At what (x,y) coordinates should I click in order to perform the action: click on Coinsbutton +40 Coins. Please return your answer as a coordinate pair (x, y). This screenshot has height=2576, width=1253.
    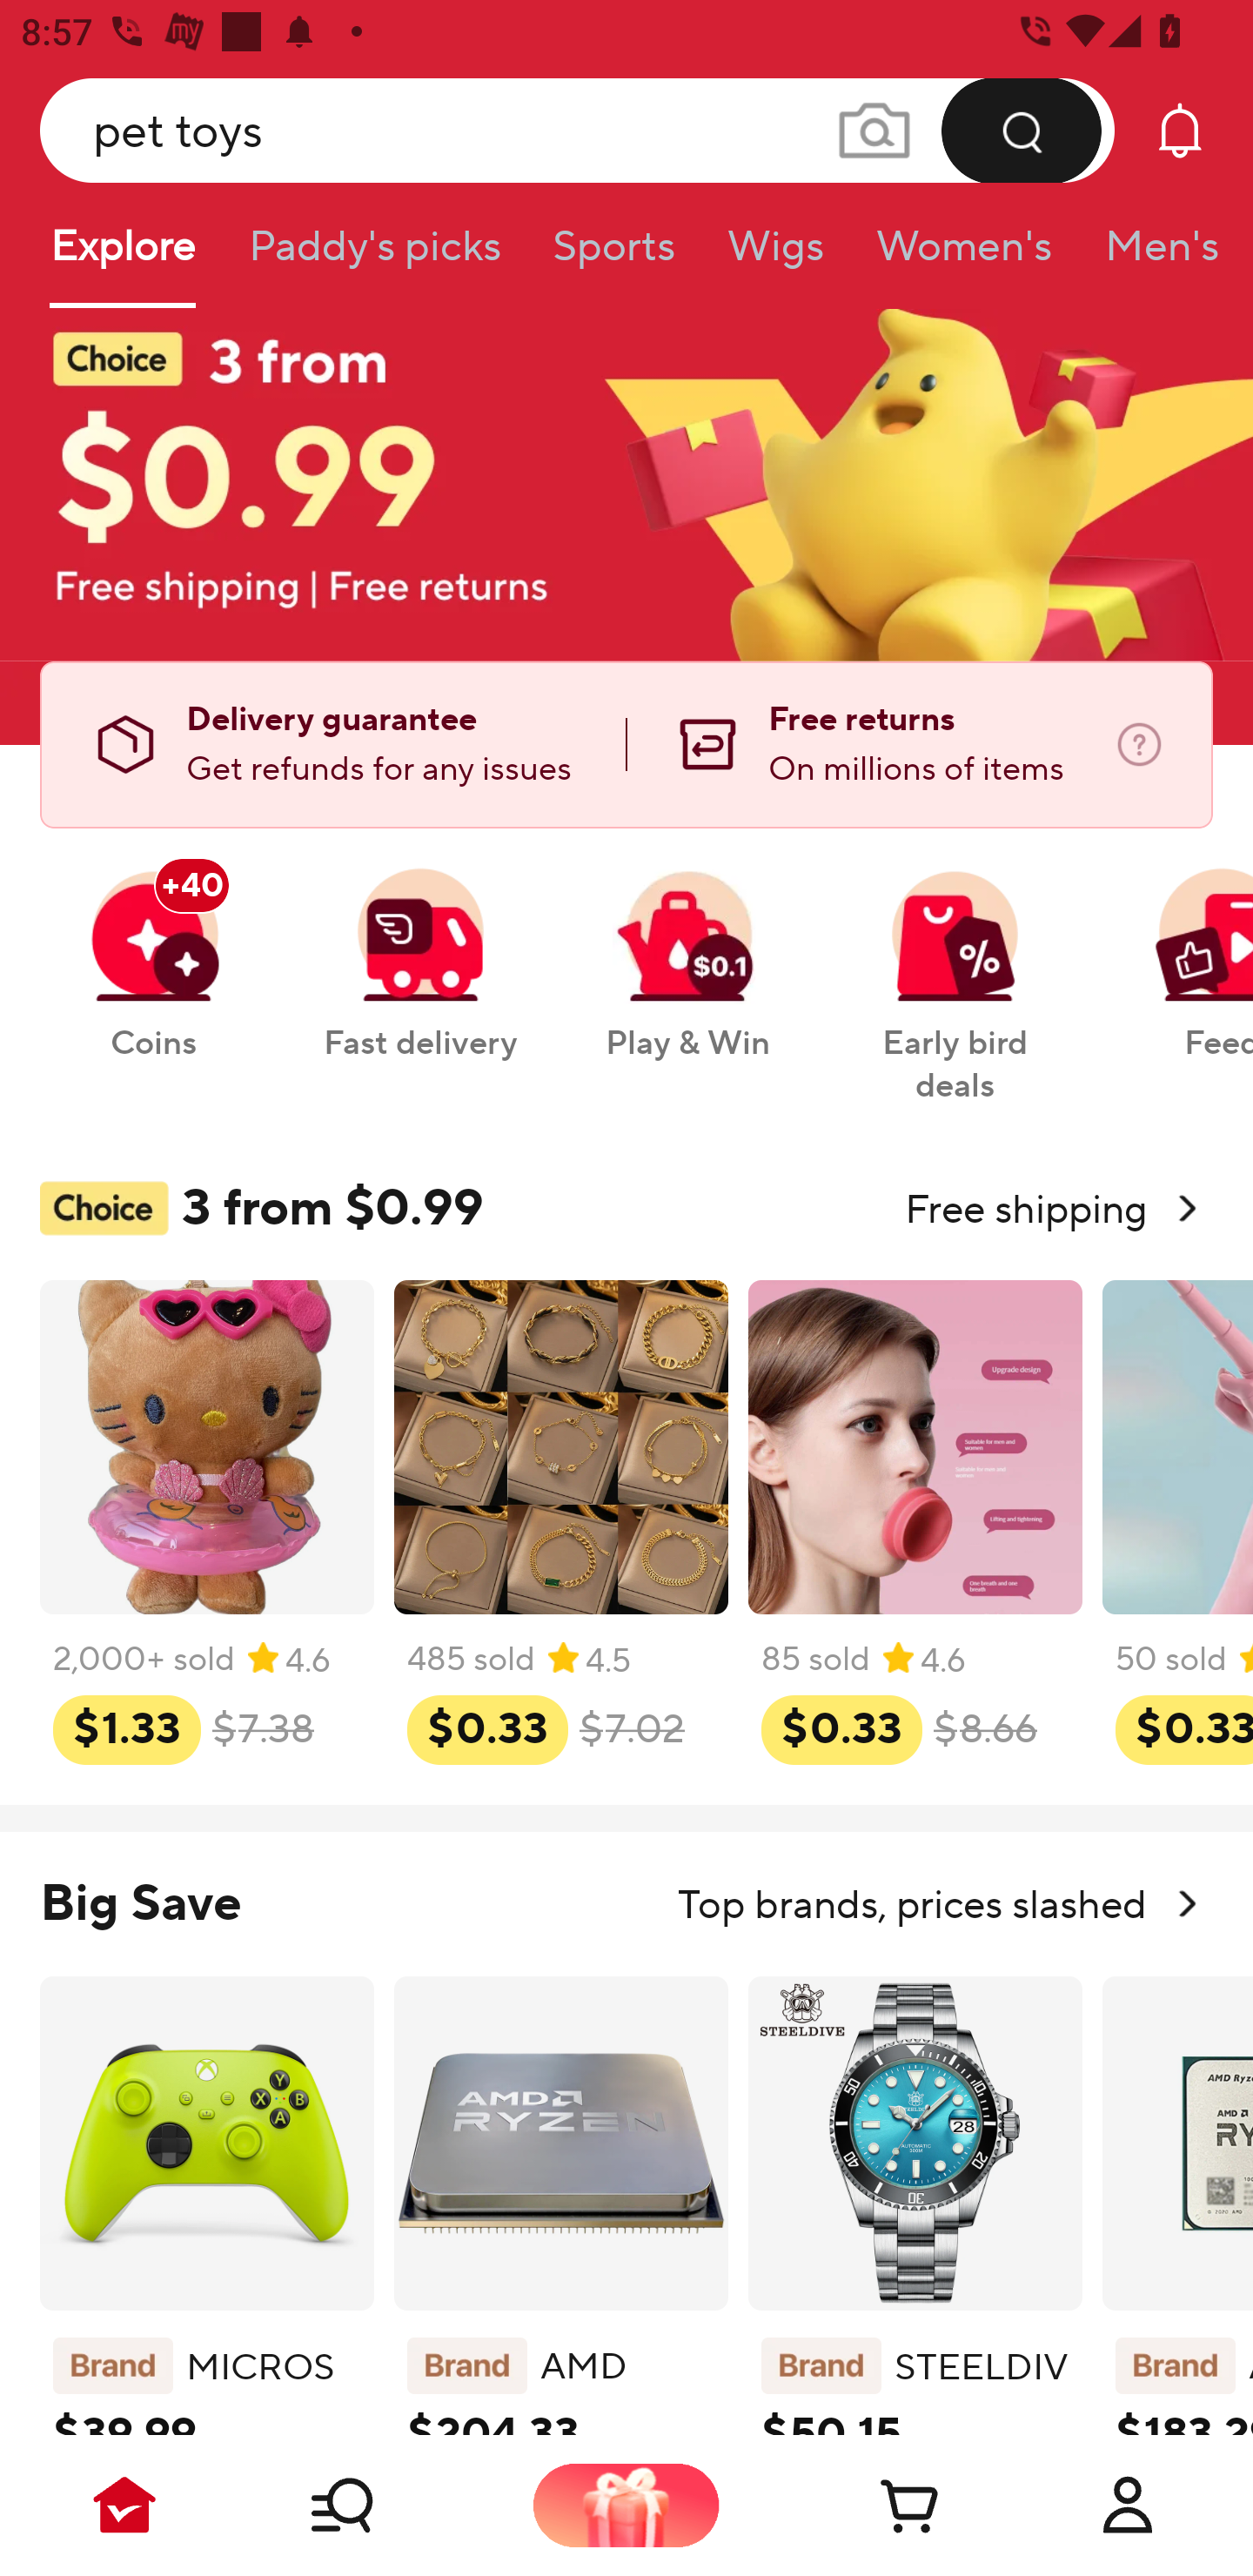
    Looking at the image, I should click on (153, 948).